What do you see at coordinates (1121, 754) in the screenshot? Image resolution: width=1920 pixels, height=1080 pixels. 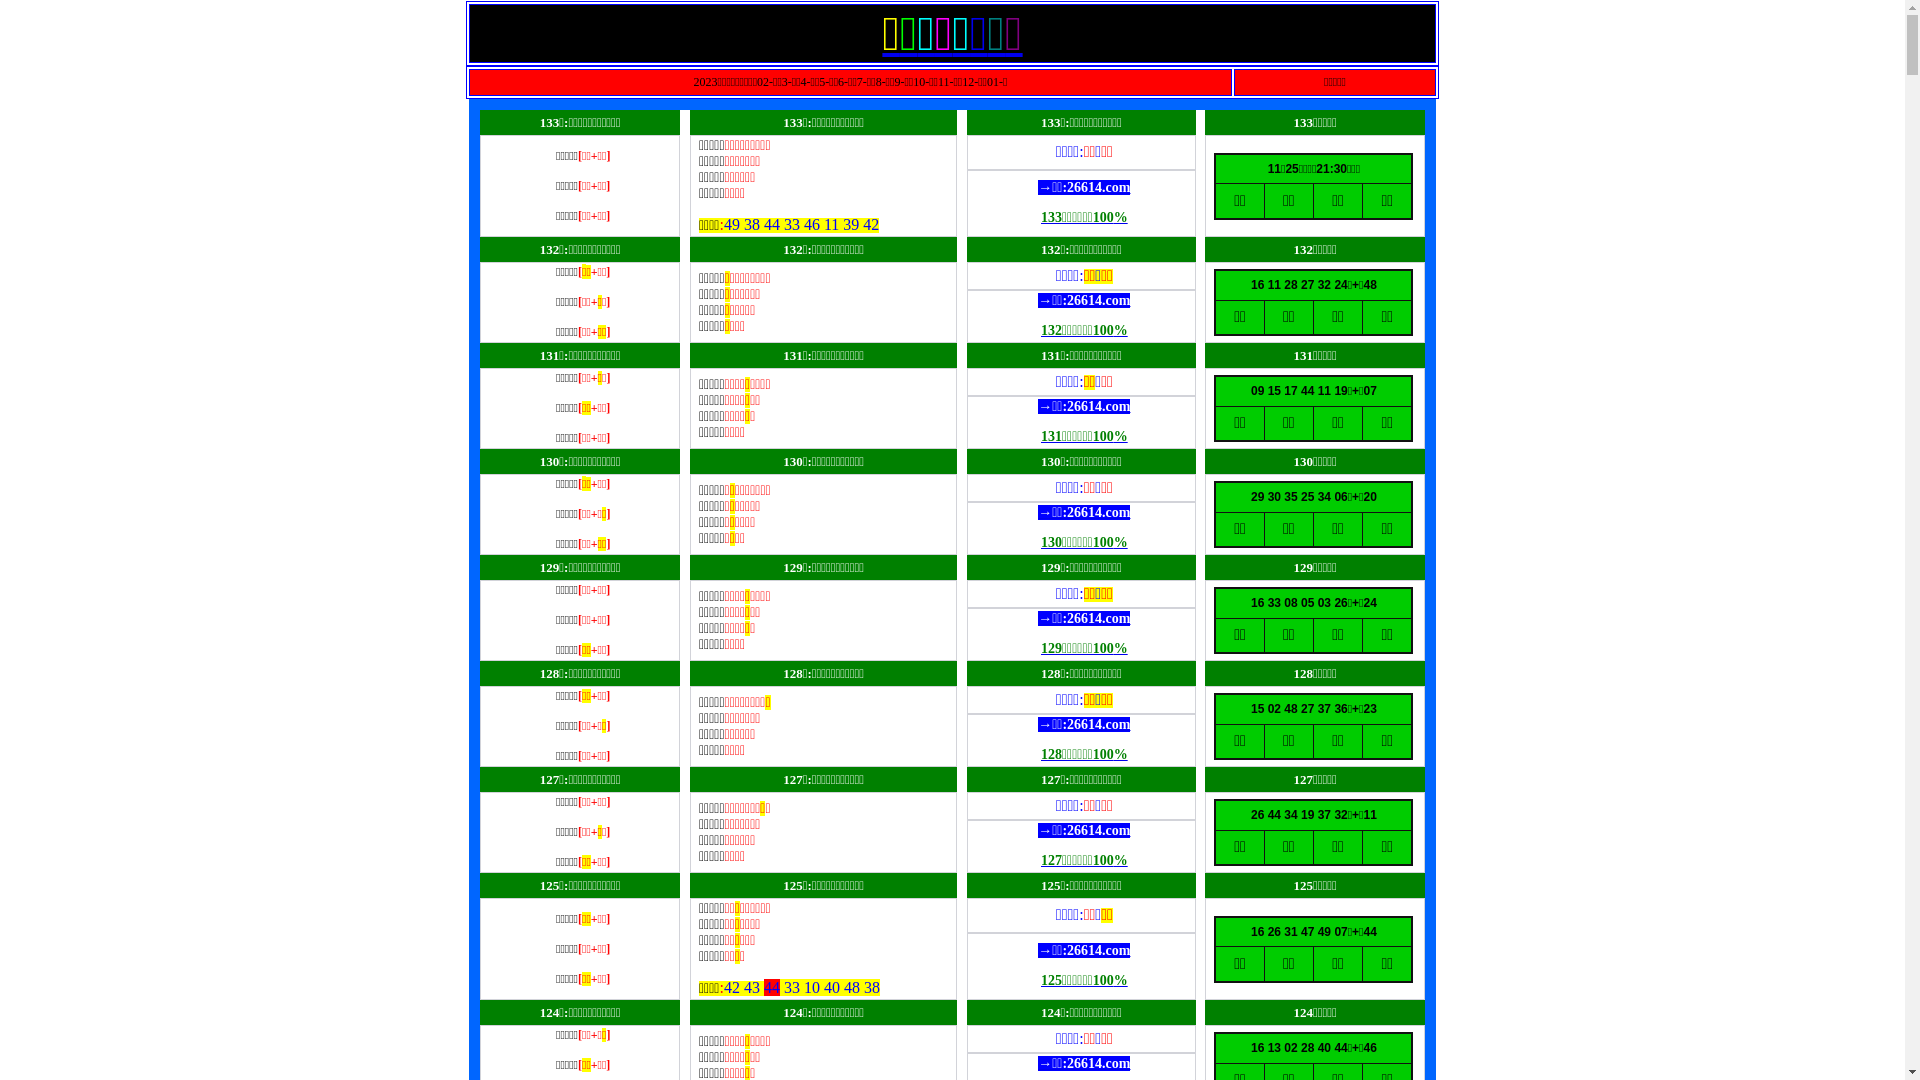 I see `%` at bounding box center [1121, 754].